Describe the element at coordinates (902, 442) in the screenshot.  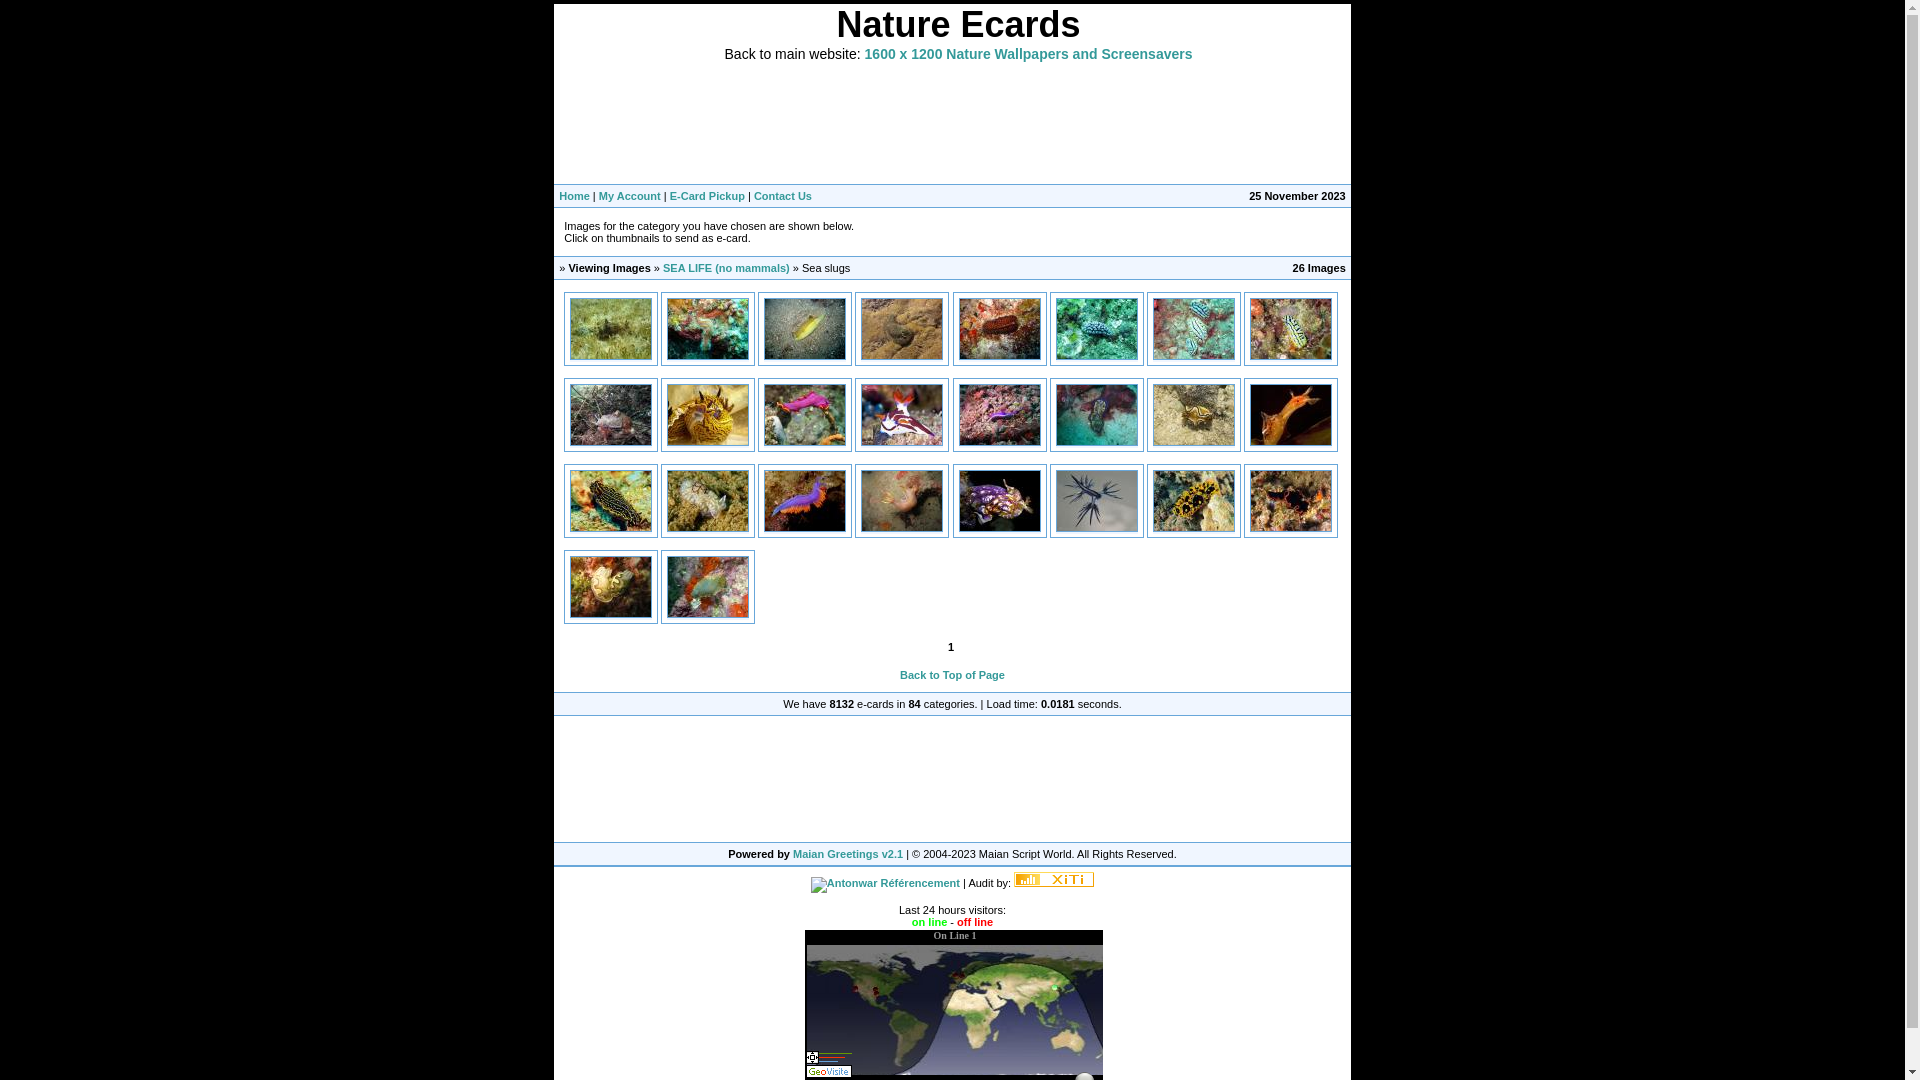
I see `Send E-Card` at that location.